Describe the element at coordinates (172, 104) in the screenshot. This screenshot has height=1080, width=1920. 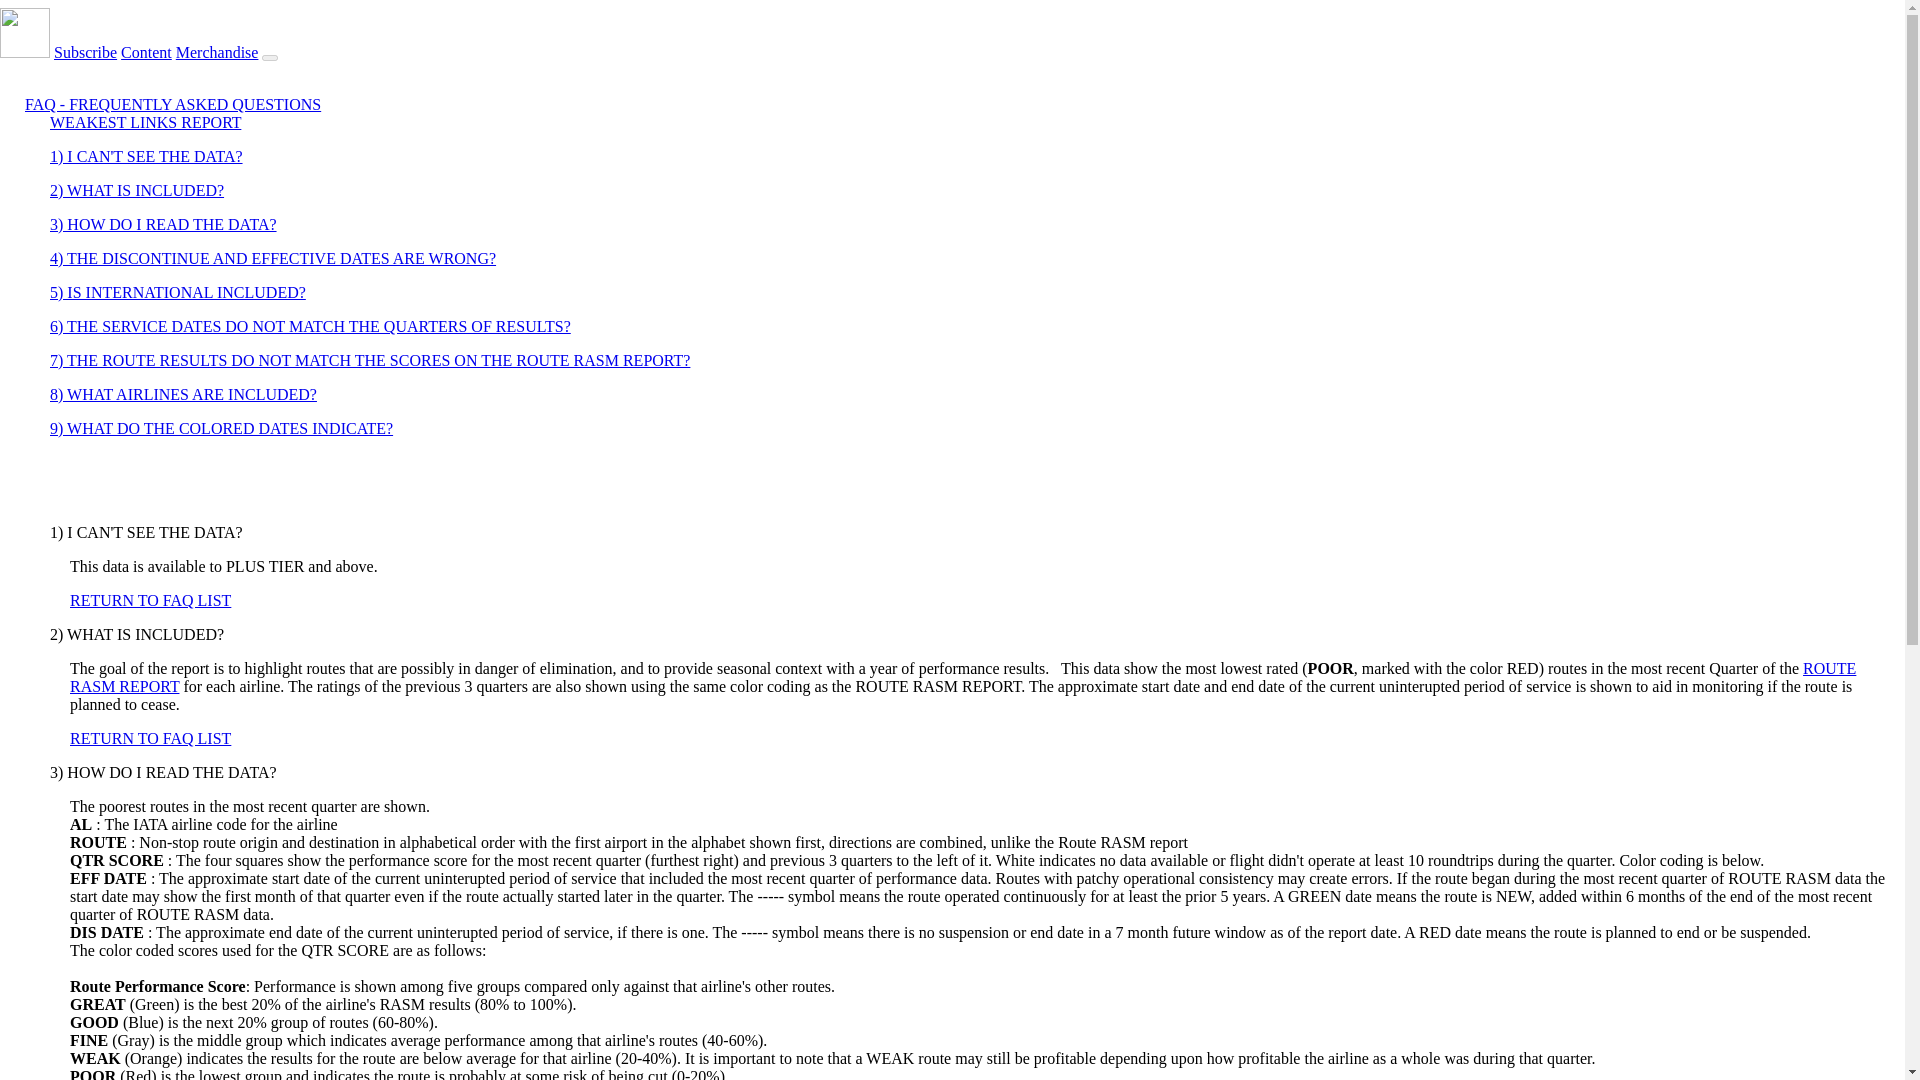
I see `FAQ - FREQUENTLY ASKED QUESTIONS` at that location.